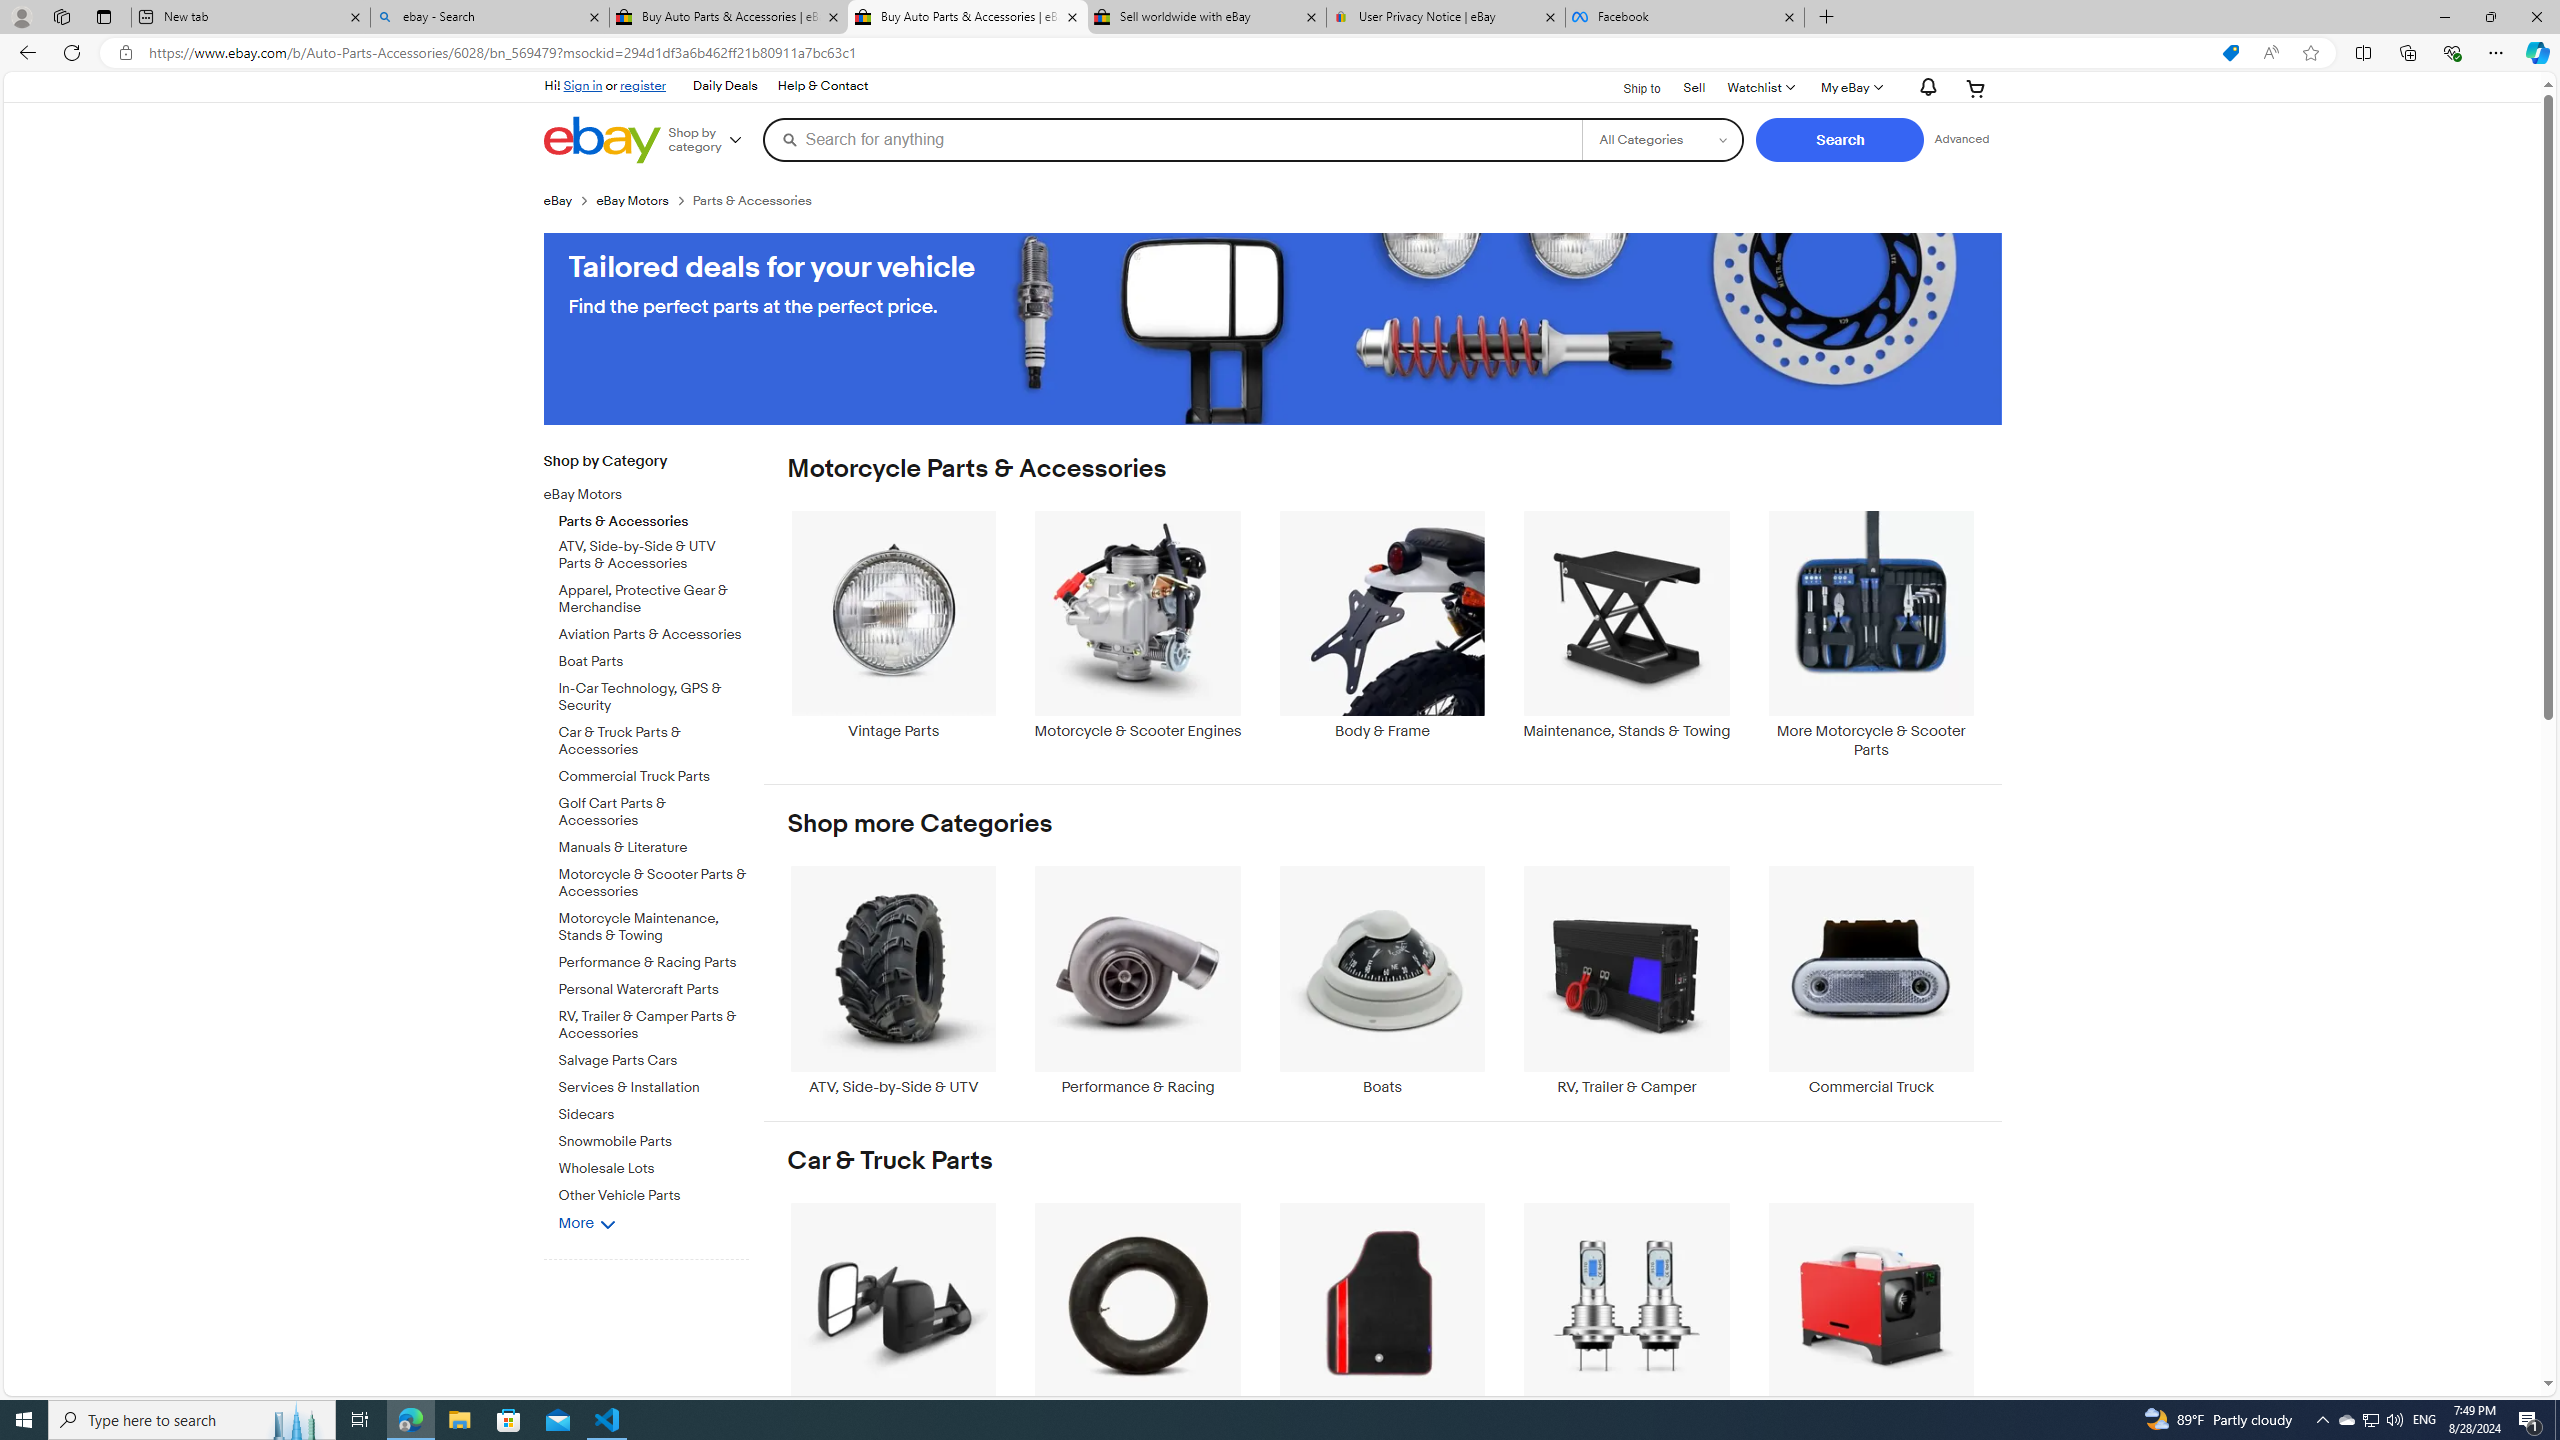 The width and height of the screenshot is (2560, 1440). Describe the element at coordinates (638, 496) in the screenshot. I see `eBay Motors` at that location.